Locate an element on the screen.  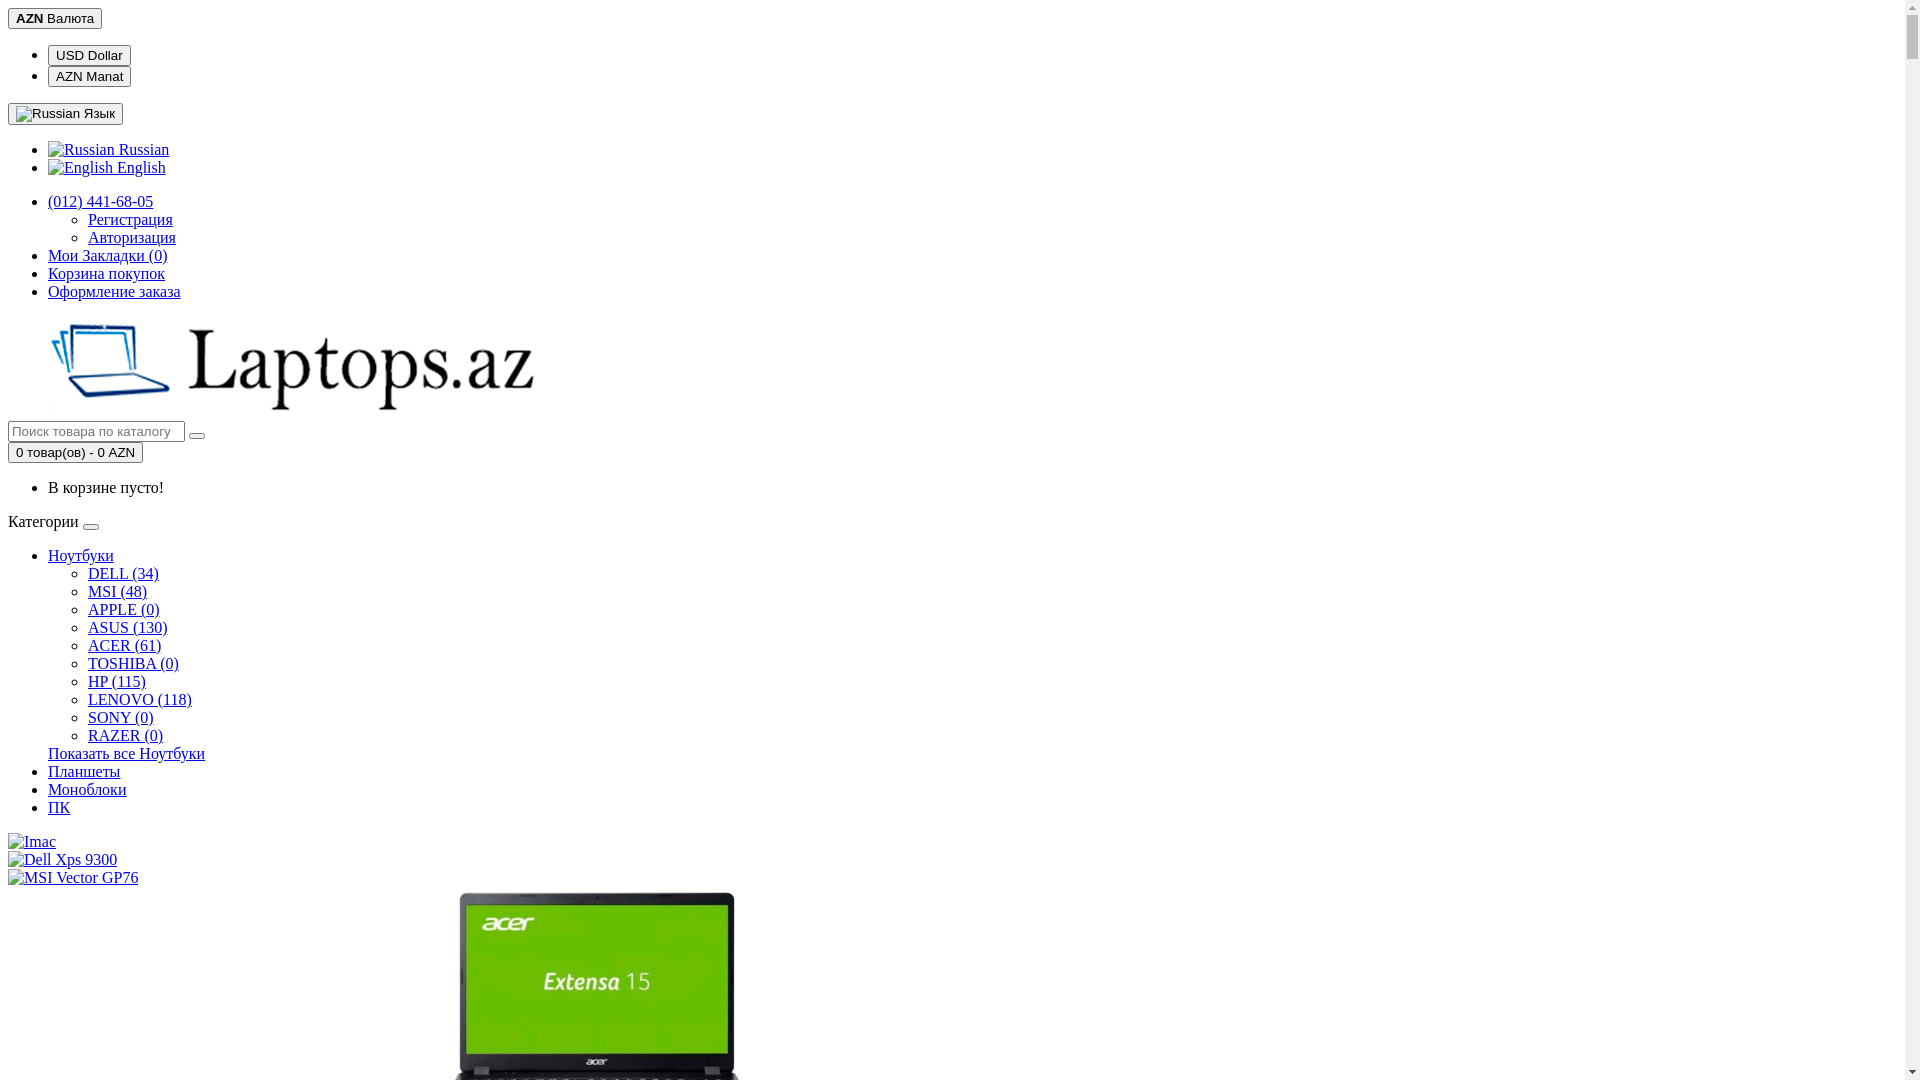
(012) 441-68-05 is located at coordinates (100, 202).